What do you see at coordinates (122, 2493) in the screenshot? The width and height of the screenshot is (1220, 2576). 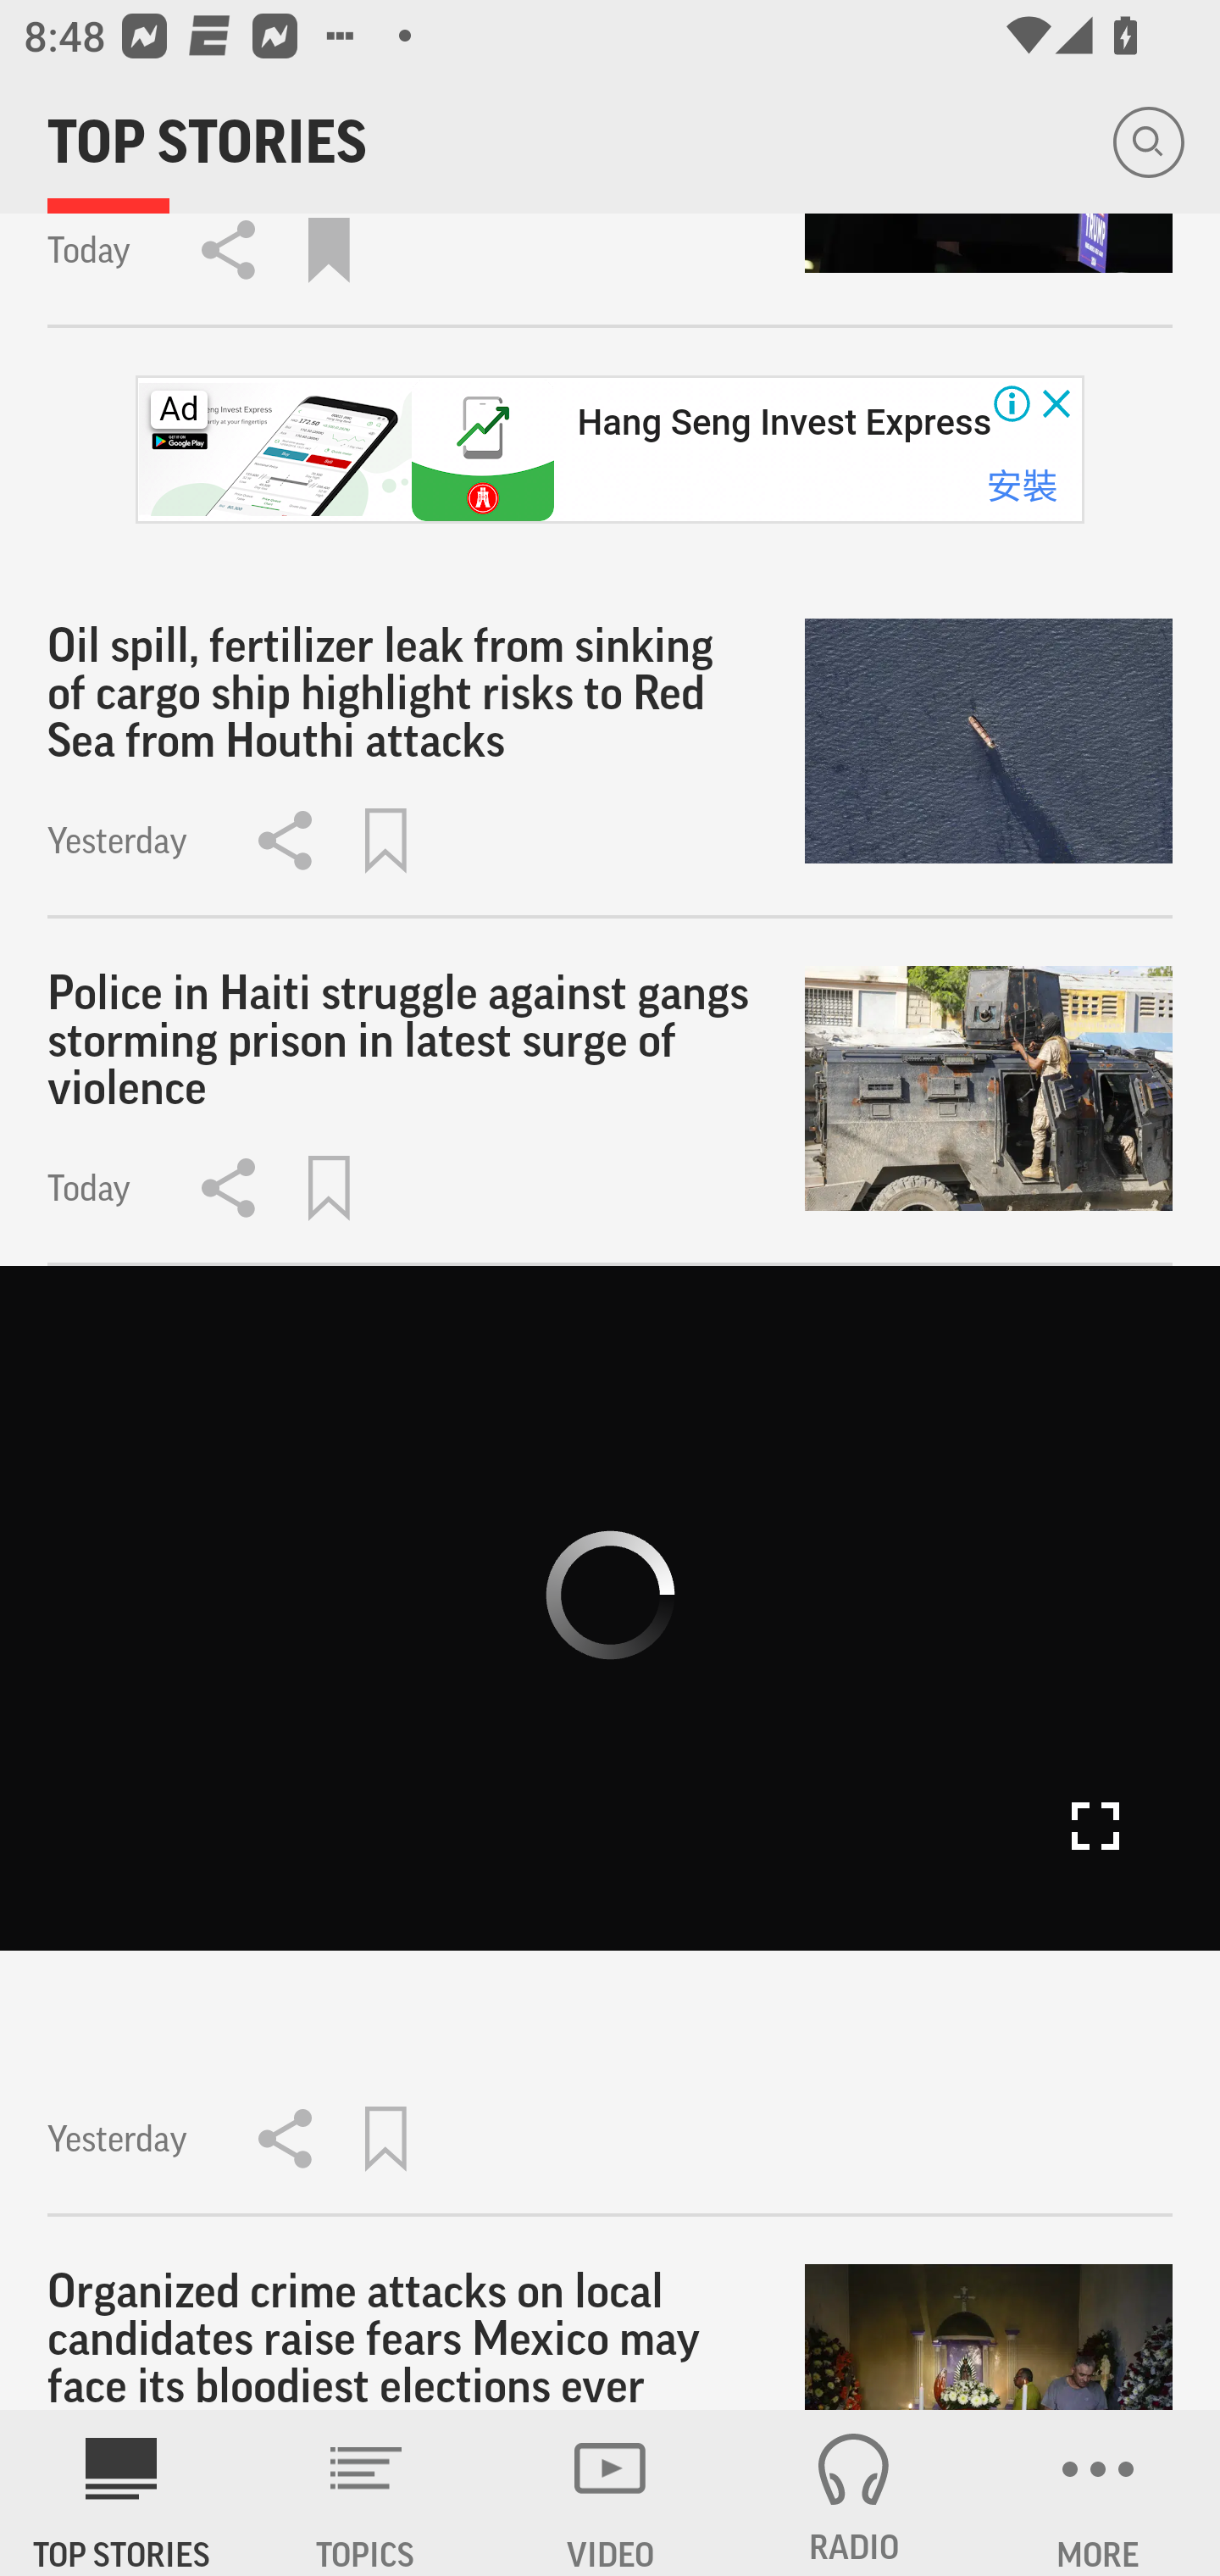 I see `AP News TOP STORIES` at bounding box center [122, 2493].